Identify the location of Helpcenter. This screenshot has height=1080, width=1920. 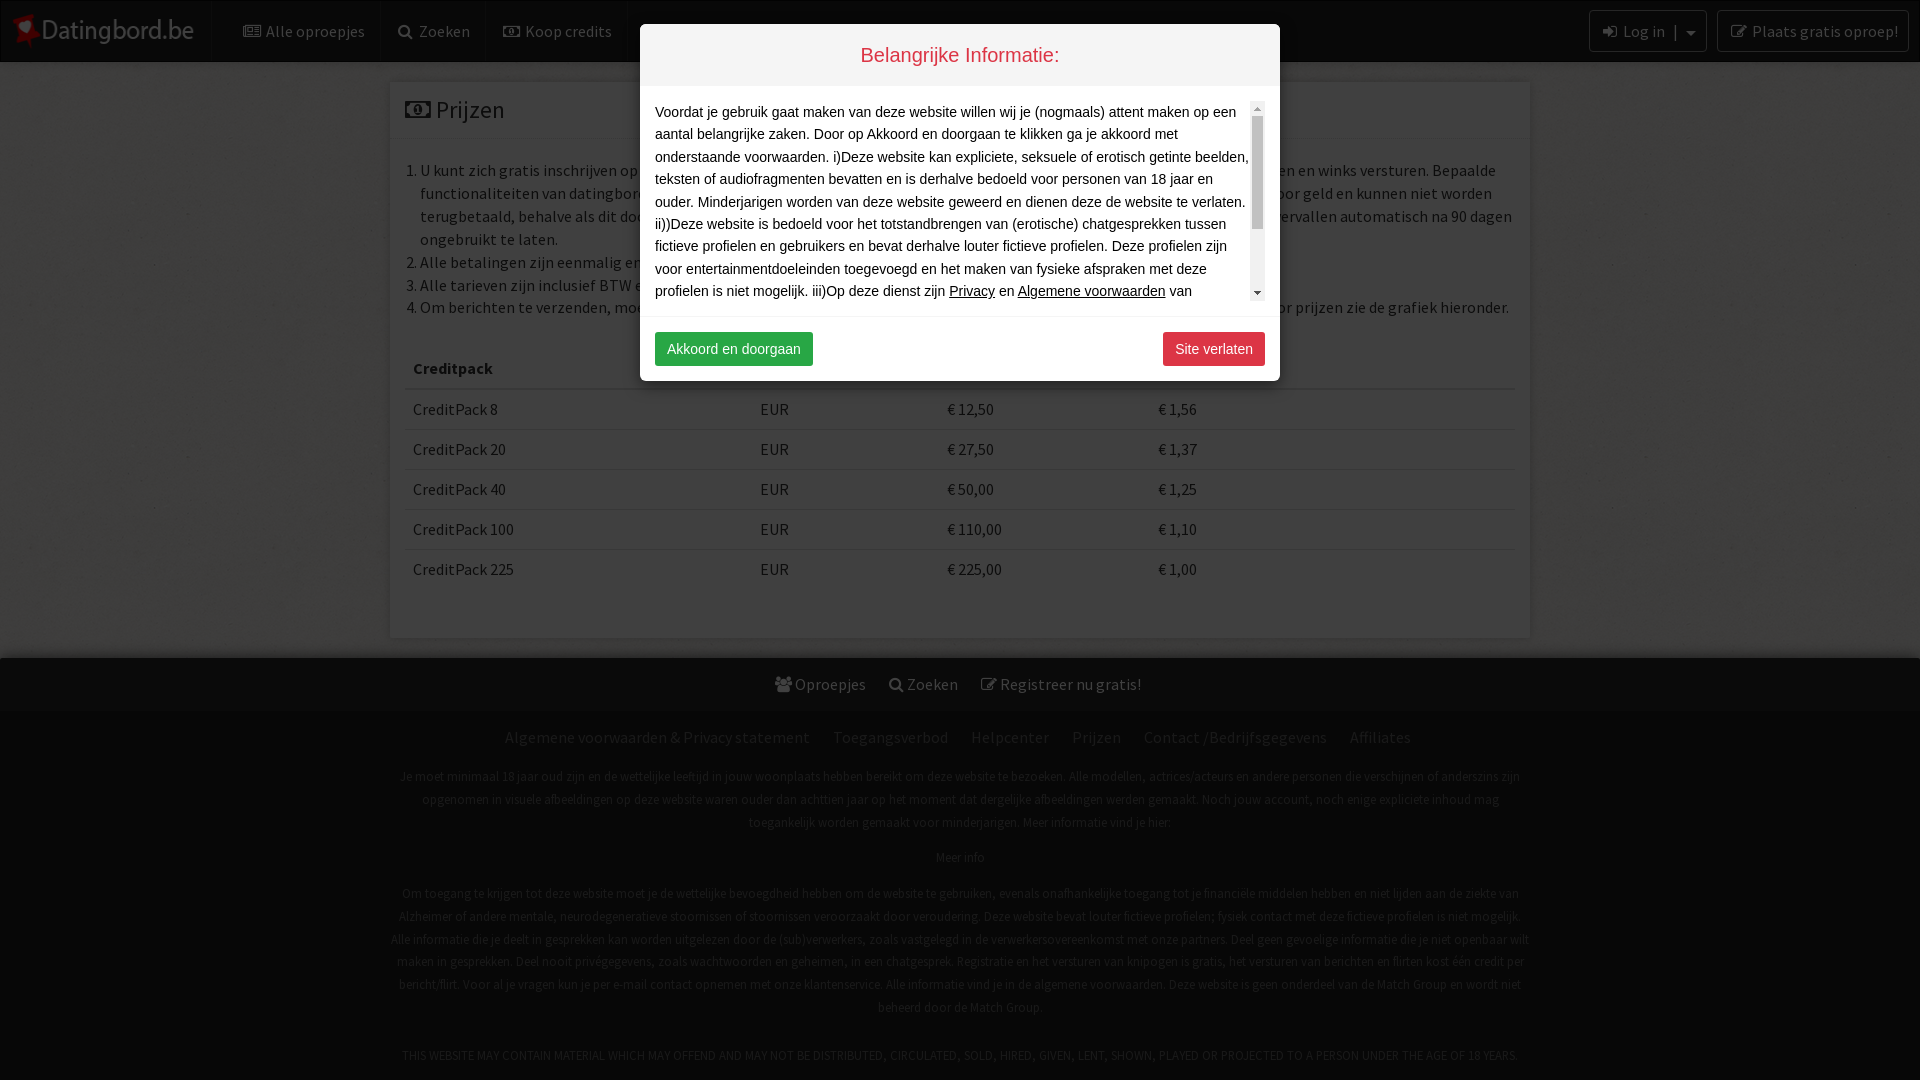
(1010, 738).